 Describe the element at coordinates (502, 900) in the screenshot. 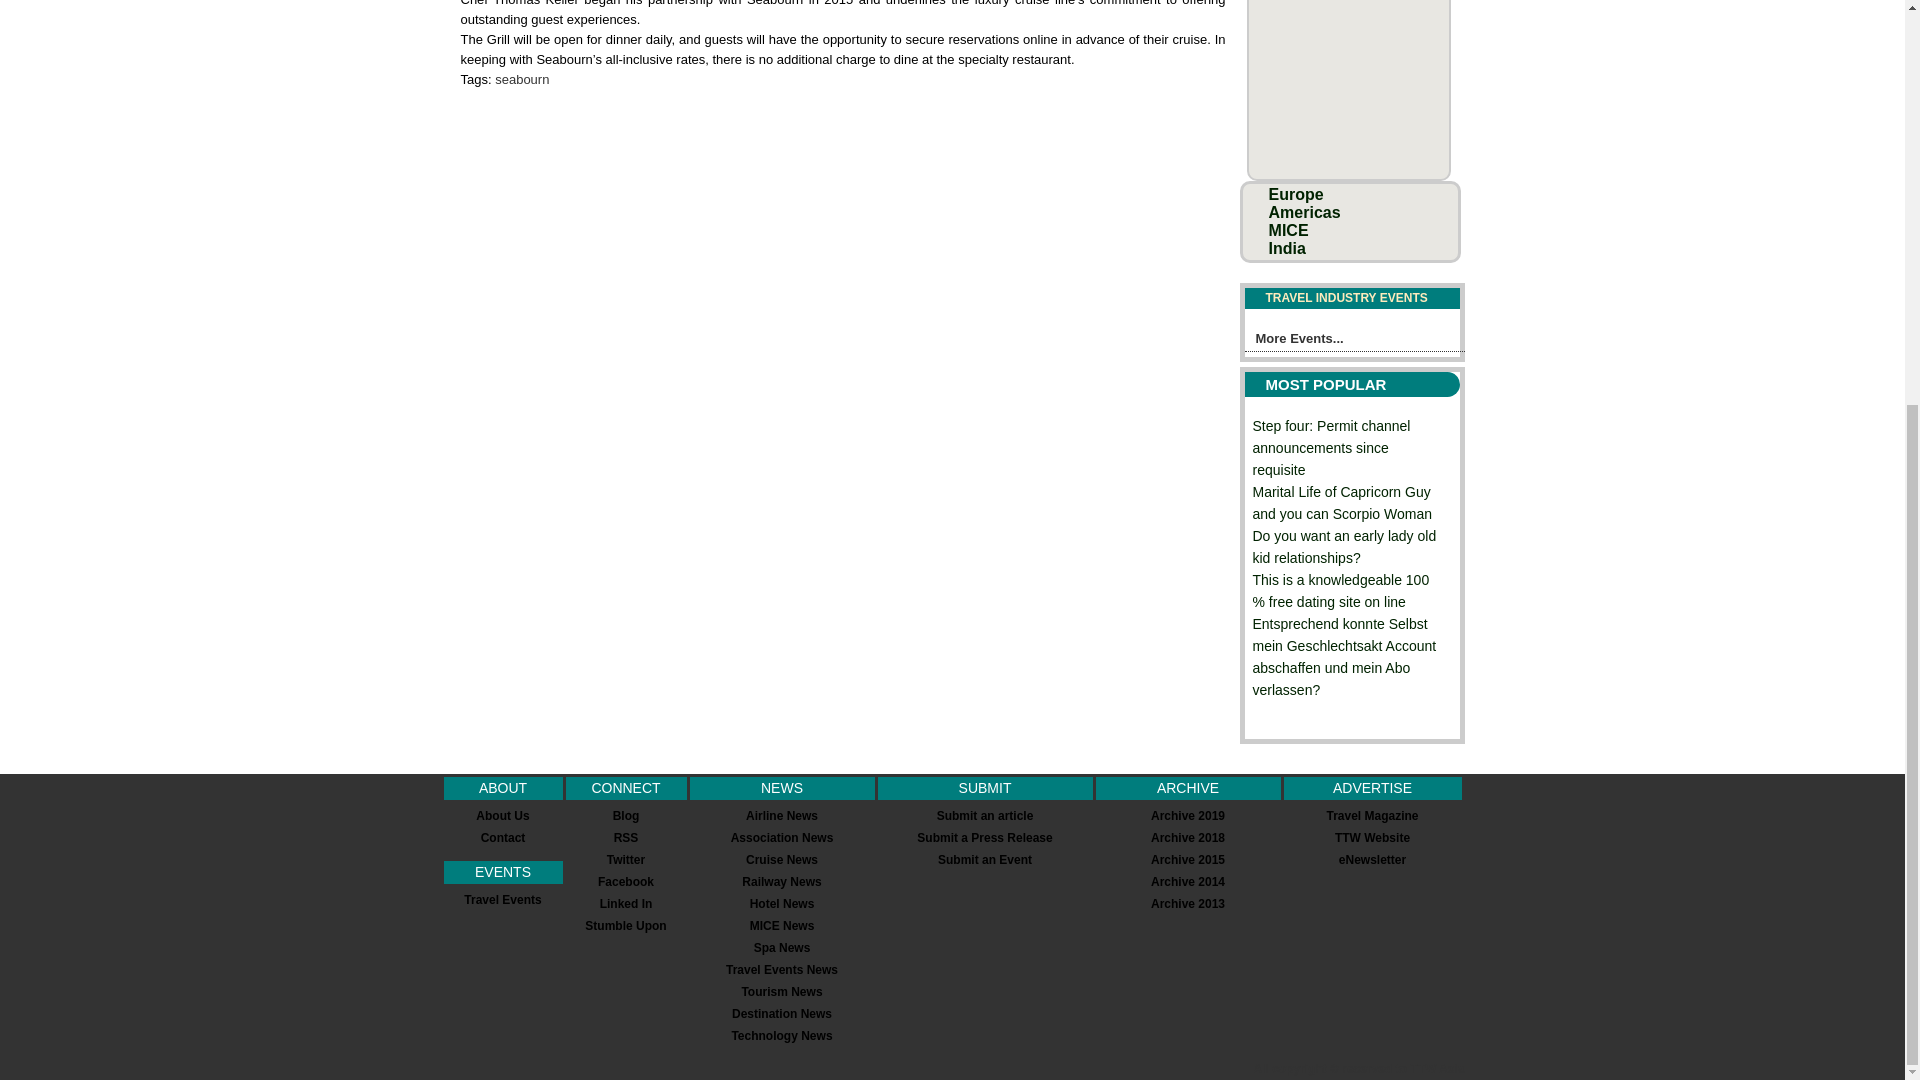

I see `Travel Events` at that location.